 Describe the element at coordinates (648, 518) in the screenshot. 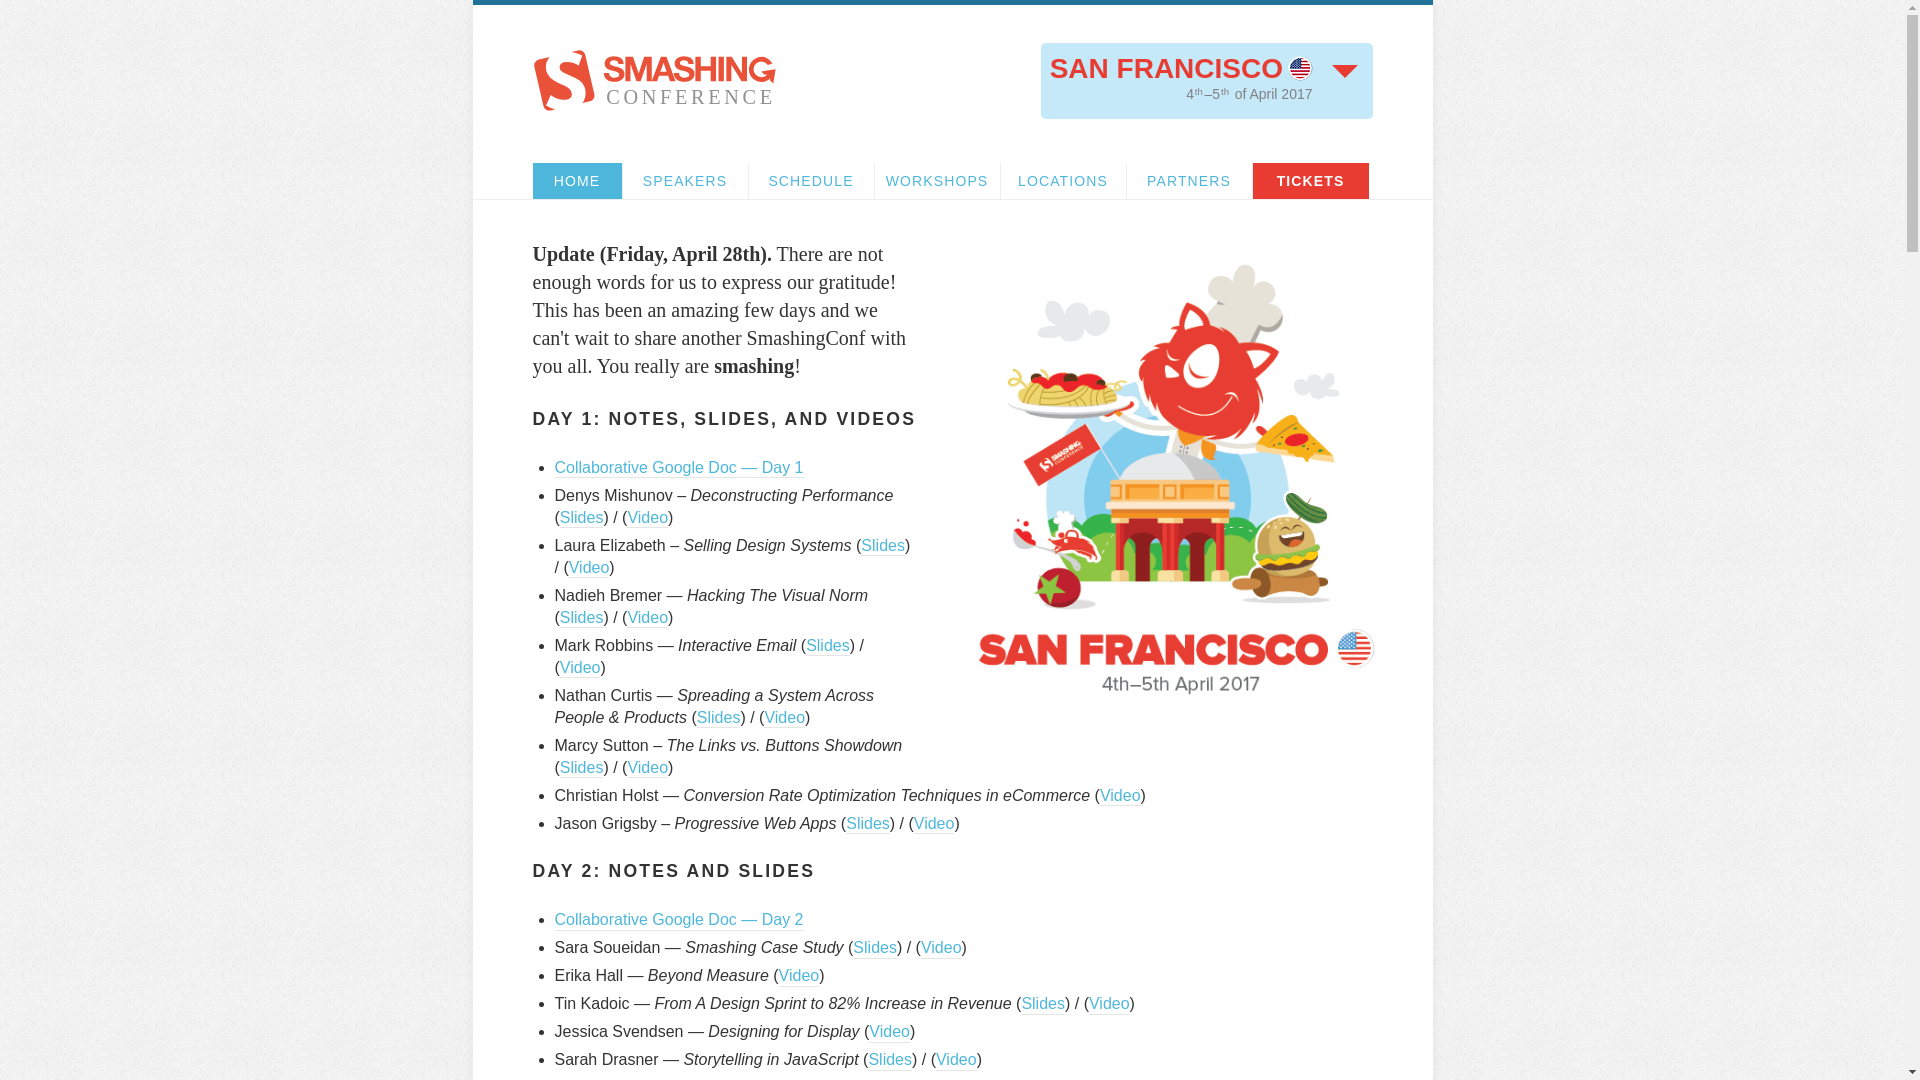

I see `Video` at that location.